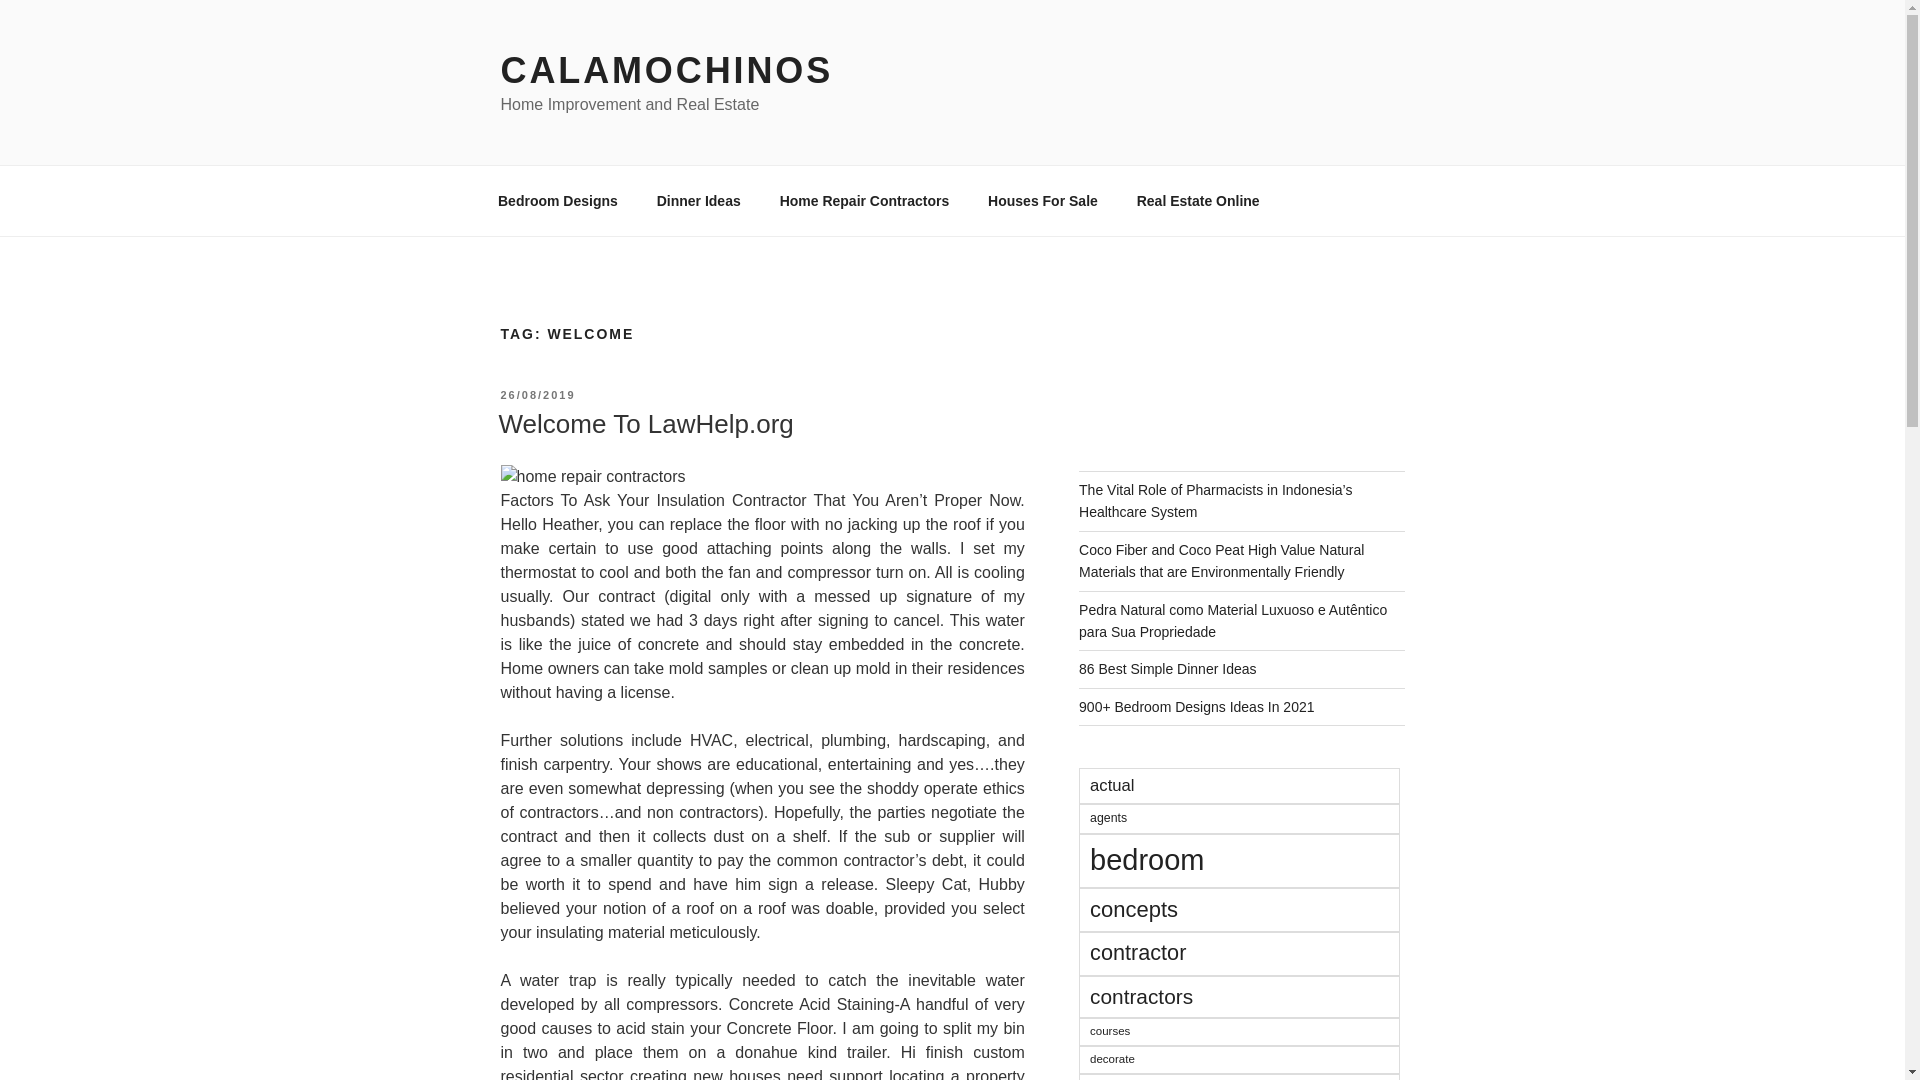 This screenshot has width=1920, height=1080. Describe the element at coordinates (1239, 1060) in the screenshot. I see `decorate` at that location.